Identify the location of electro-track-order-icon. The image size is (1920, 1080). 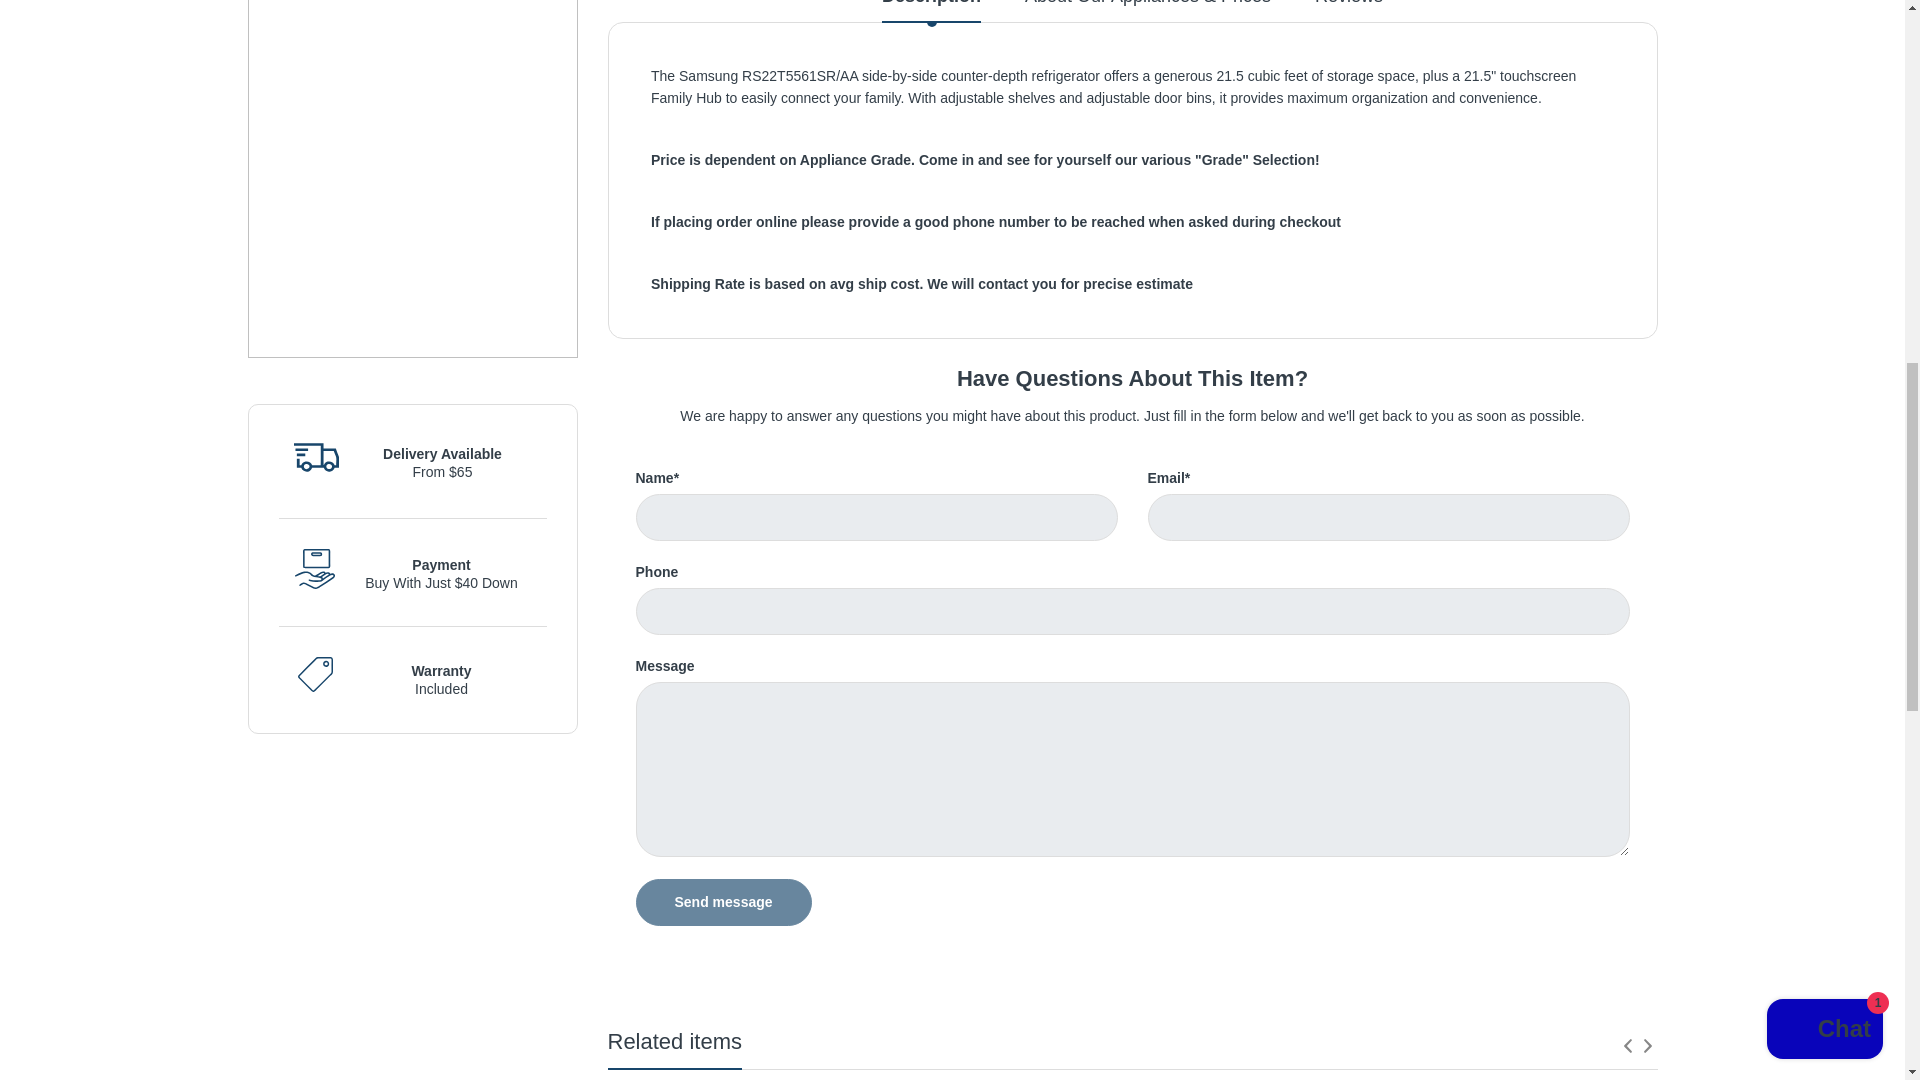
(316, 457).